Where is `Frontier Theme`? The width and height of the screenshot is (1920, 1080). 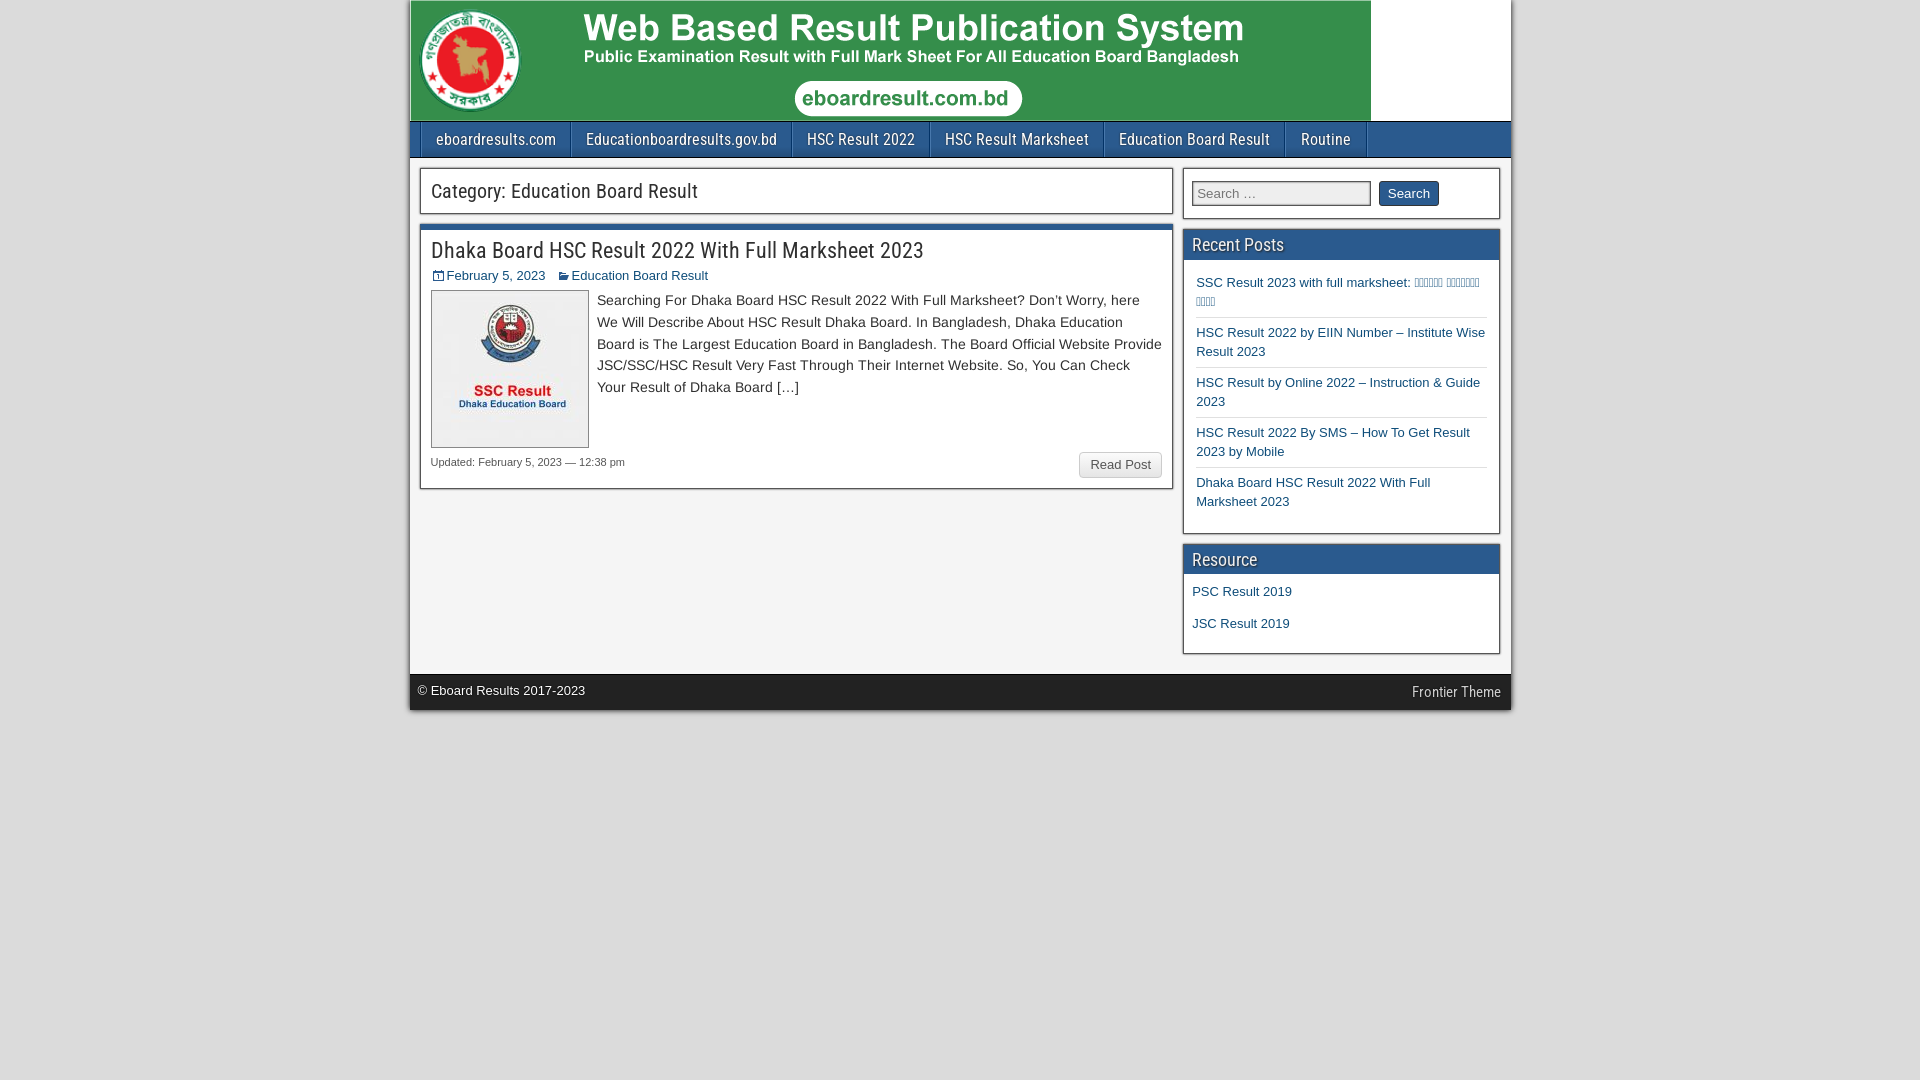
Frontier Theme is located at coordinates (1456, 692).